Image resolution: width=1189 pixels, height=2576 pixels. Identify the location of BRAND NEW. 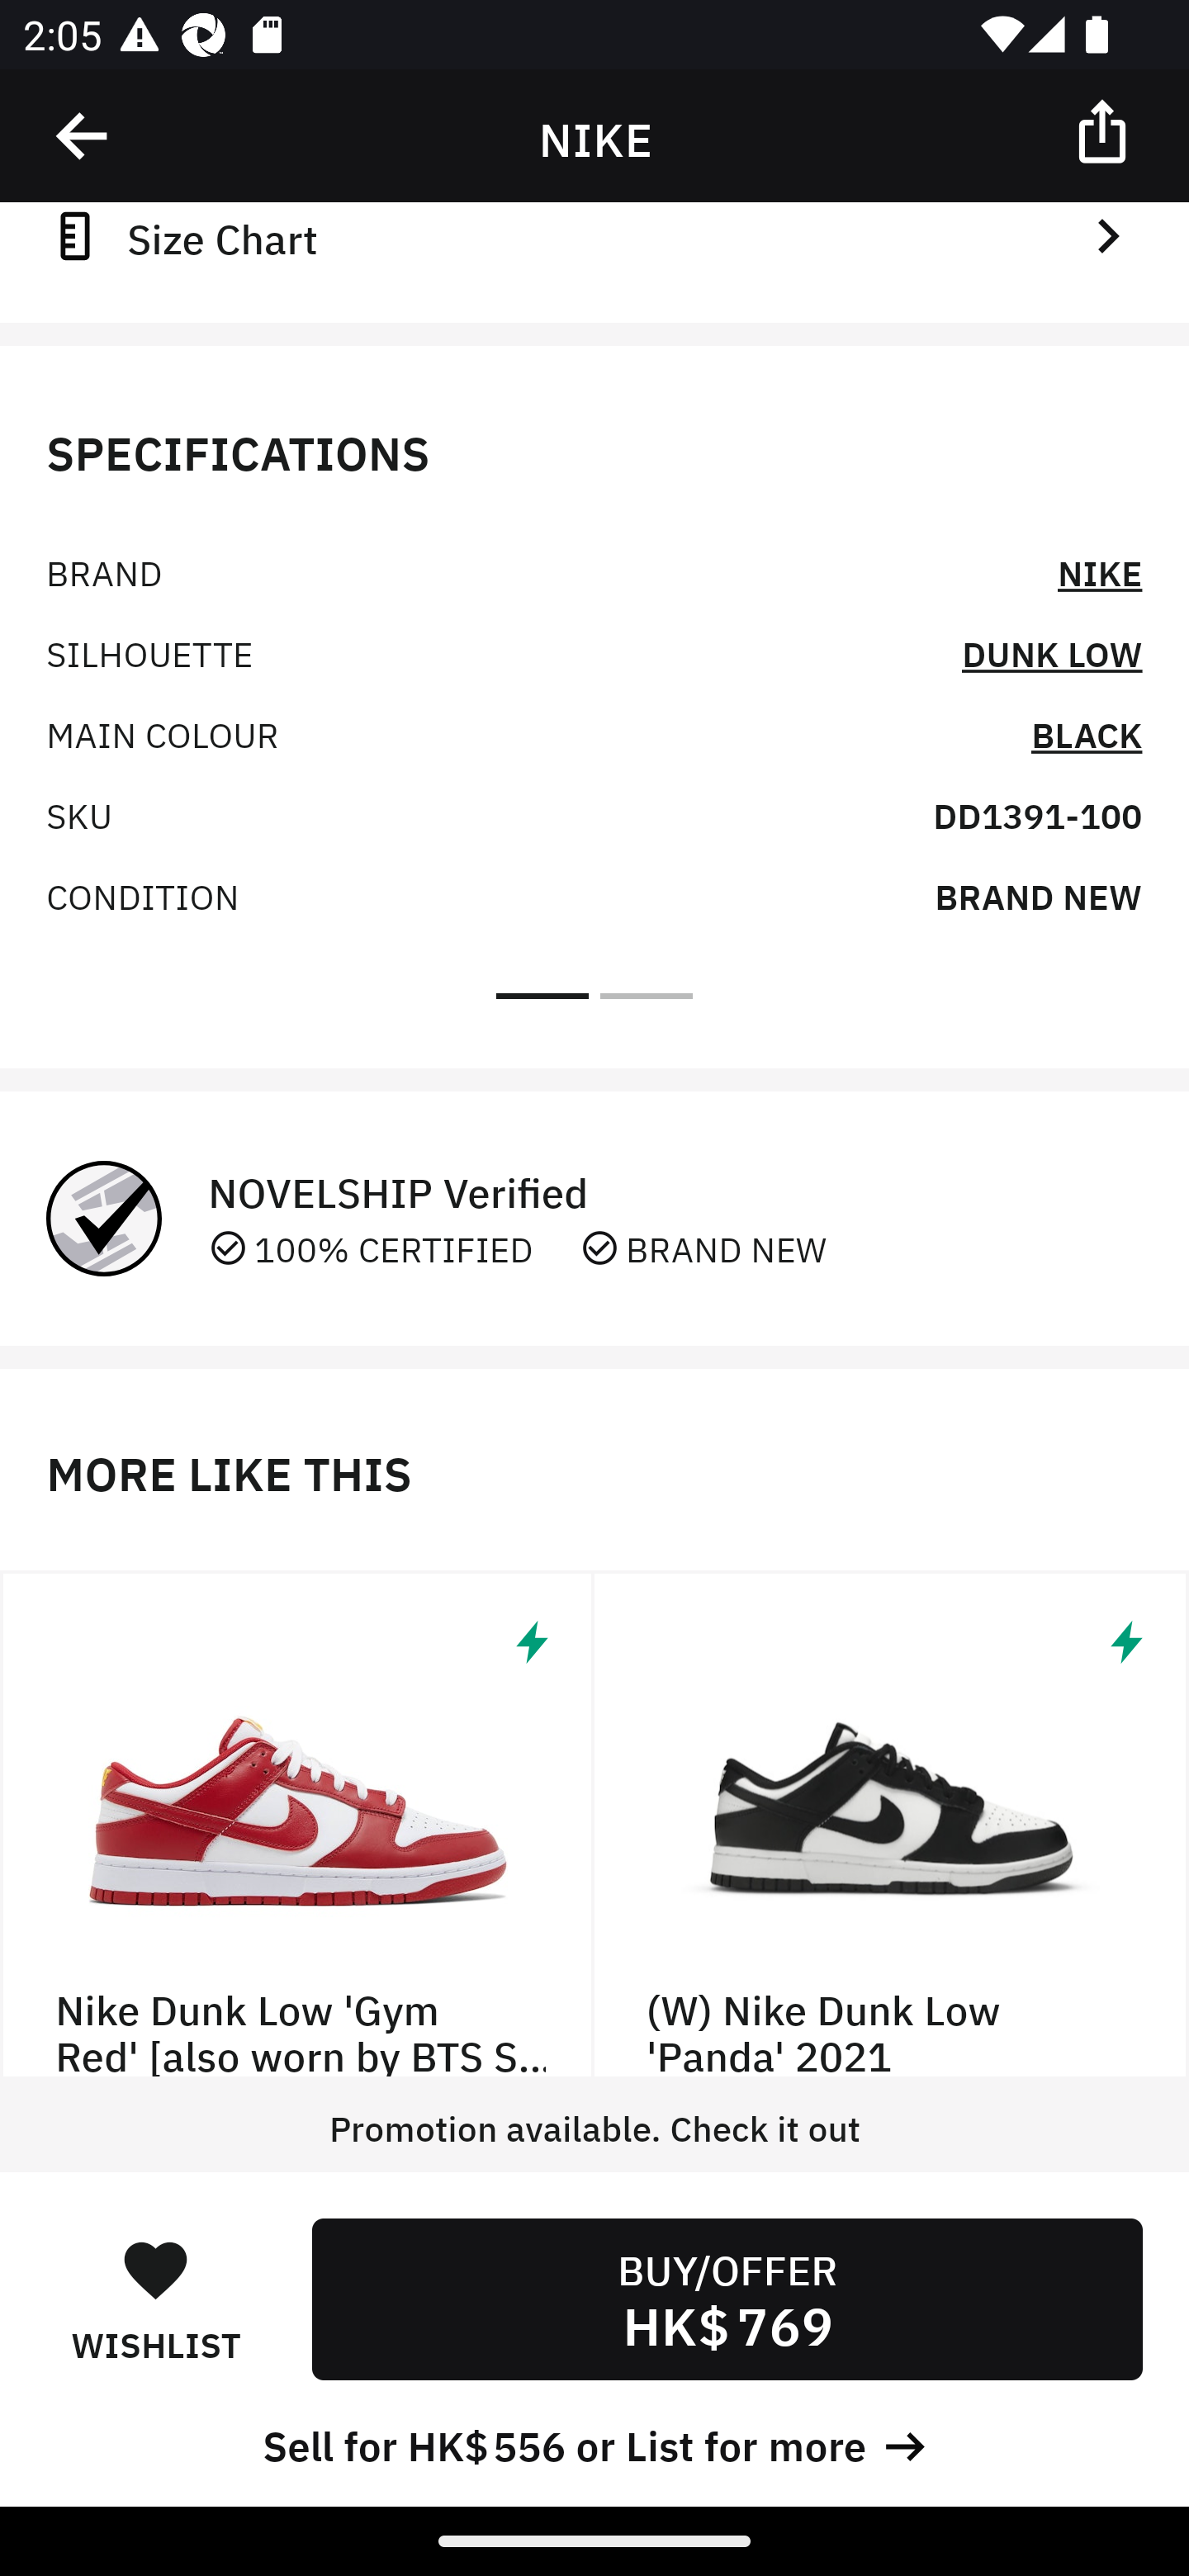
(1038, 895).